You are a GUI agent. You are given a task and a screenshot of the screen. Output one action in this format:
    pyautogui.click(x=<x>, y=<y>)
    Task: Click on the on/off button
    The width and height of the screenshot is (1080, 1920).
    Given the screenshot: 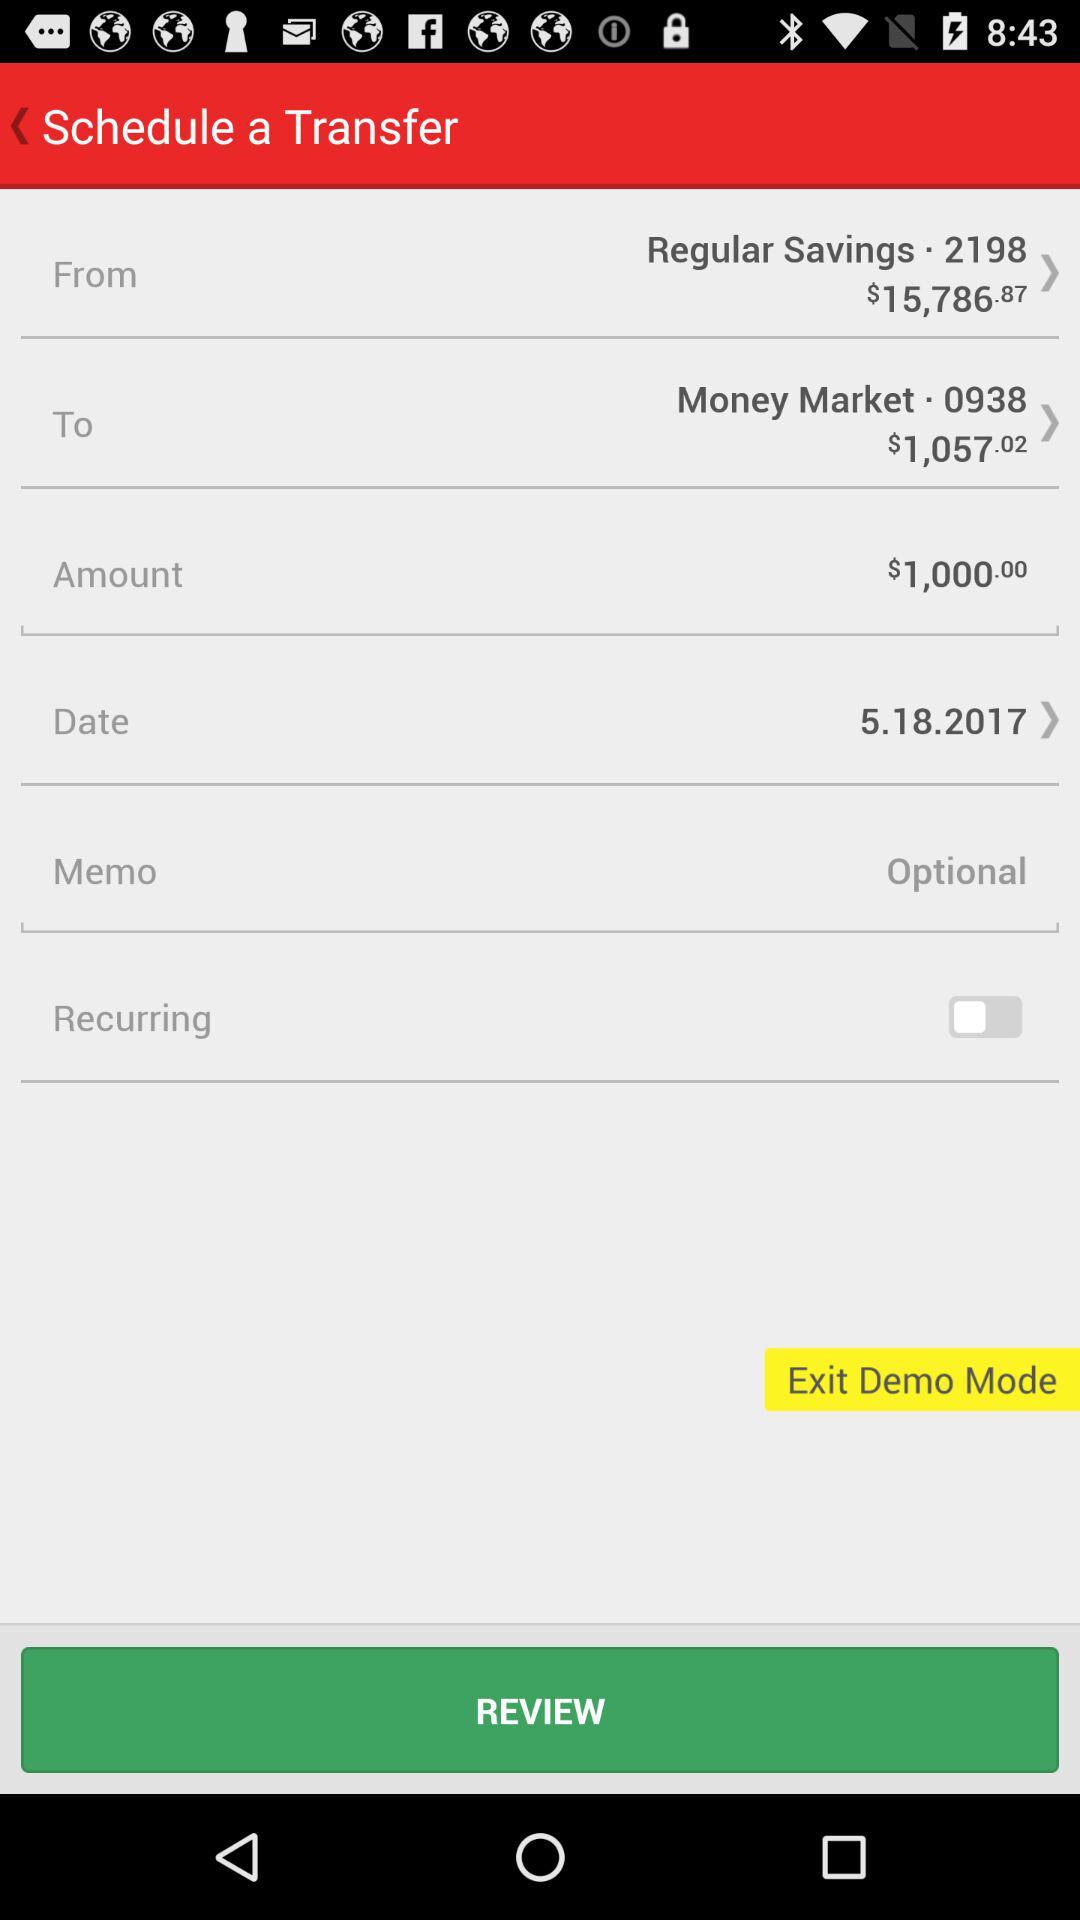 What is the action you would take?
    pyautogui.click(x=985, y=1017)
    